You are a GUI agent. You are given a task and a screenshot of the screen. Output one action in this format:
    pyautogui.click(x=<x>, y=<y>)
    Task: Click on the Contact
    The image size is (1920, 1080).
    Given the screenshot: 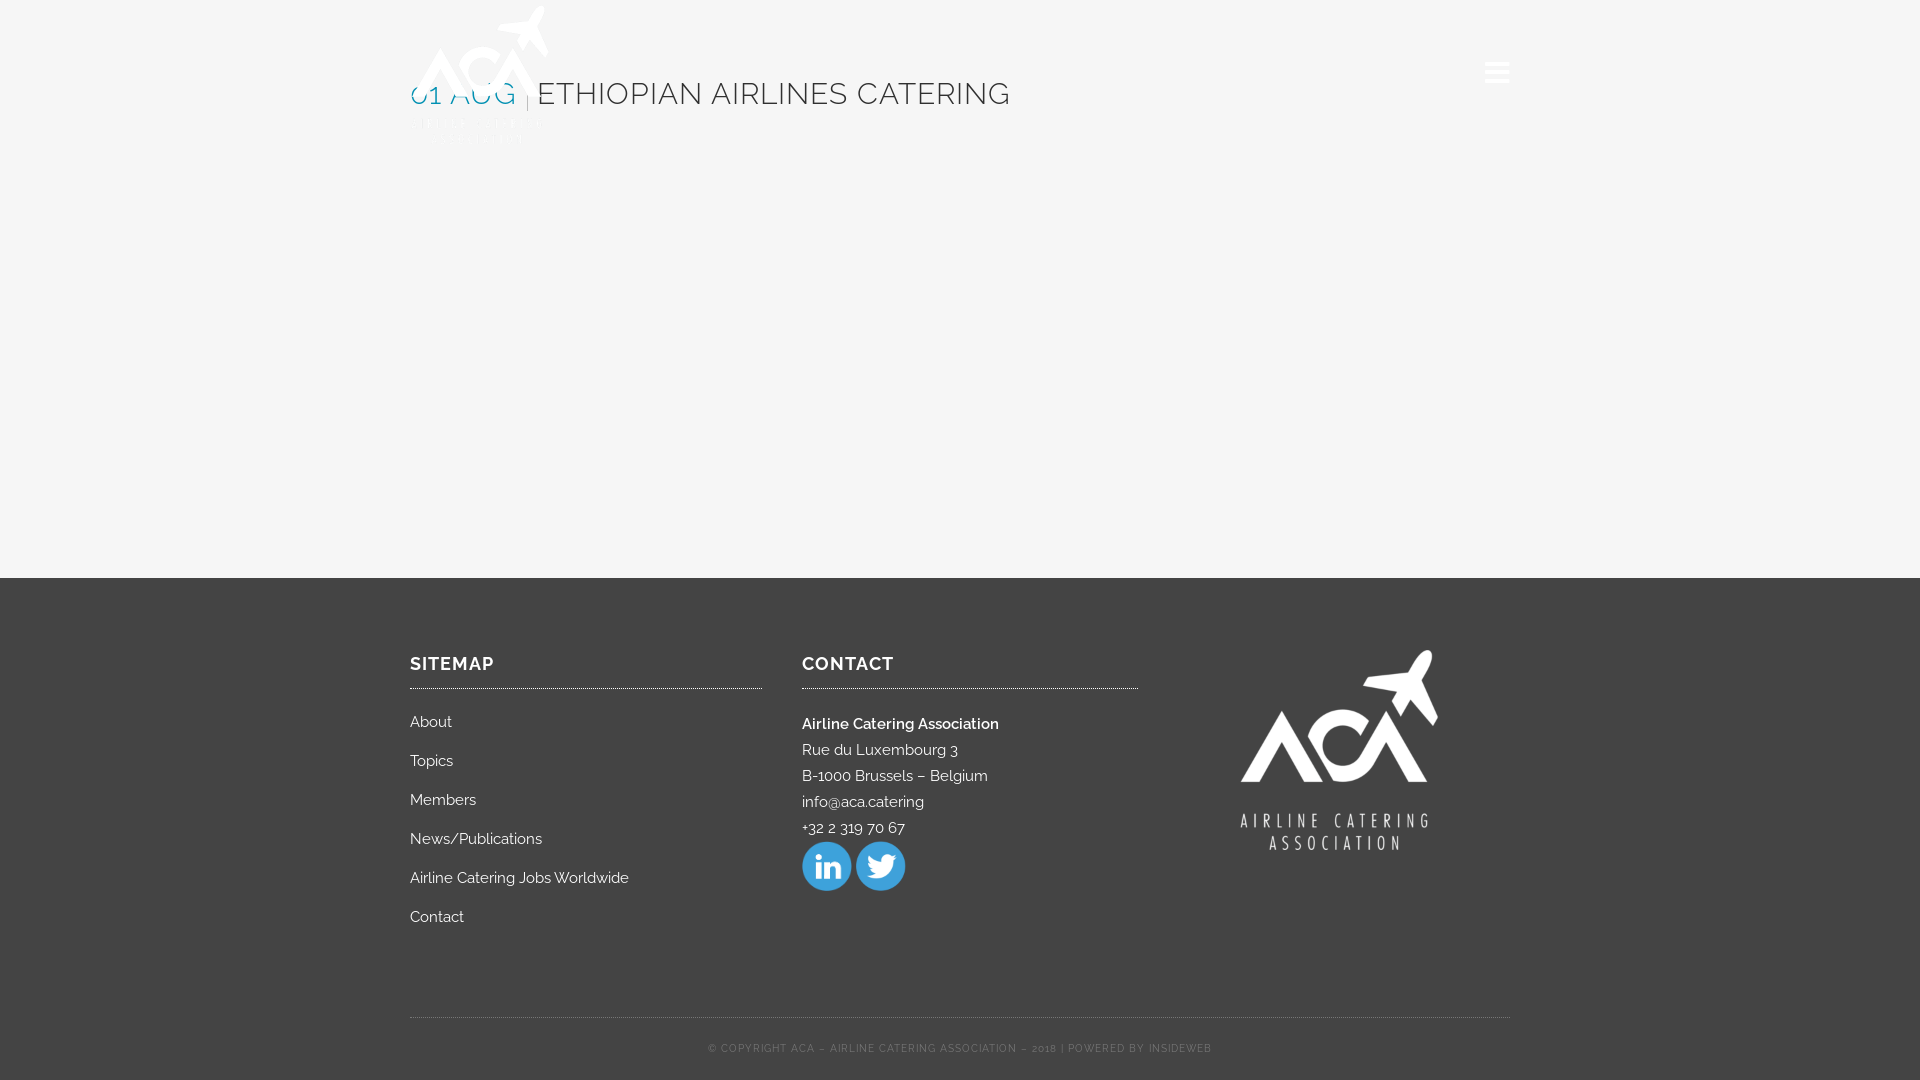 What is the action you would take?
    pyautogui.click(x=586, y=917)
    